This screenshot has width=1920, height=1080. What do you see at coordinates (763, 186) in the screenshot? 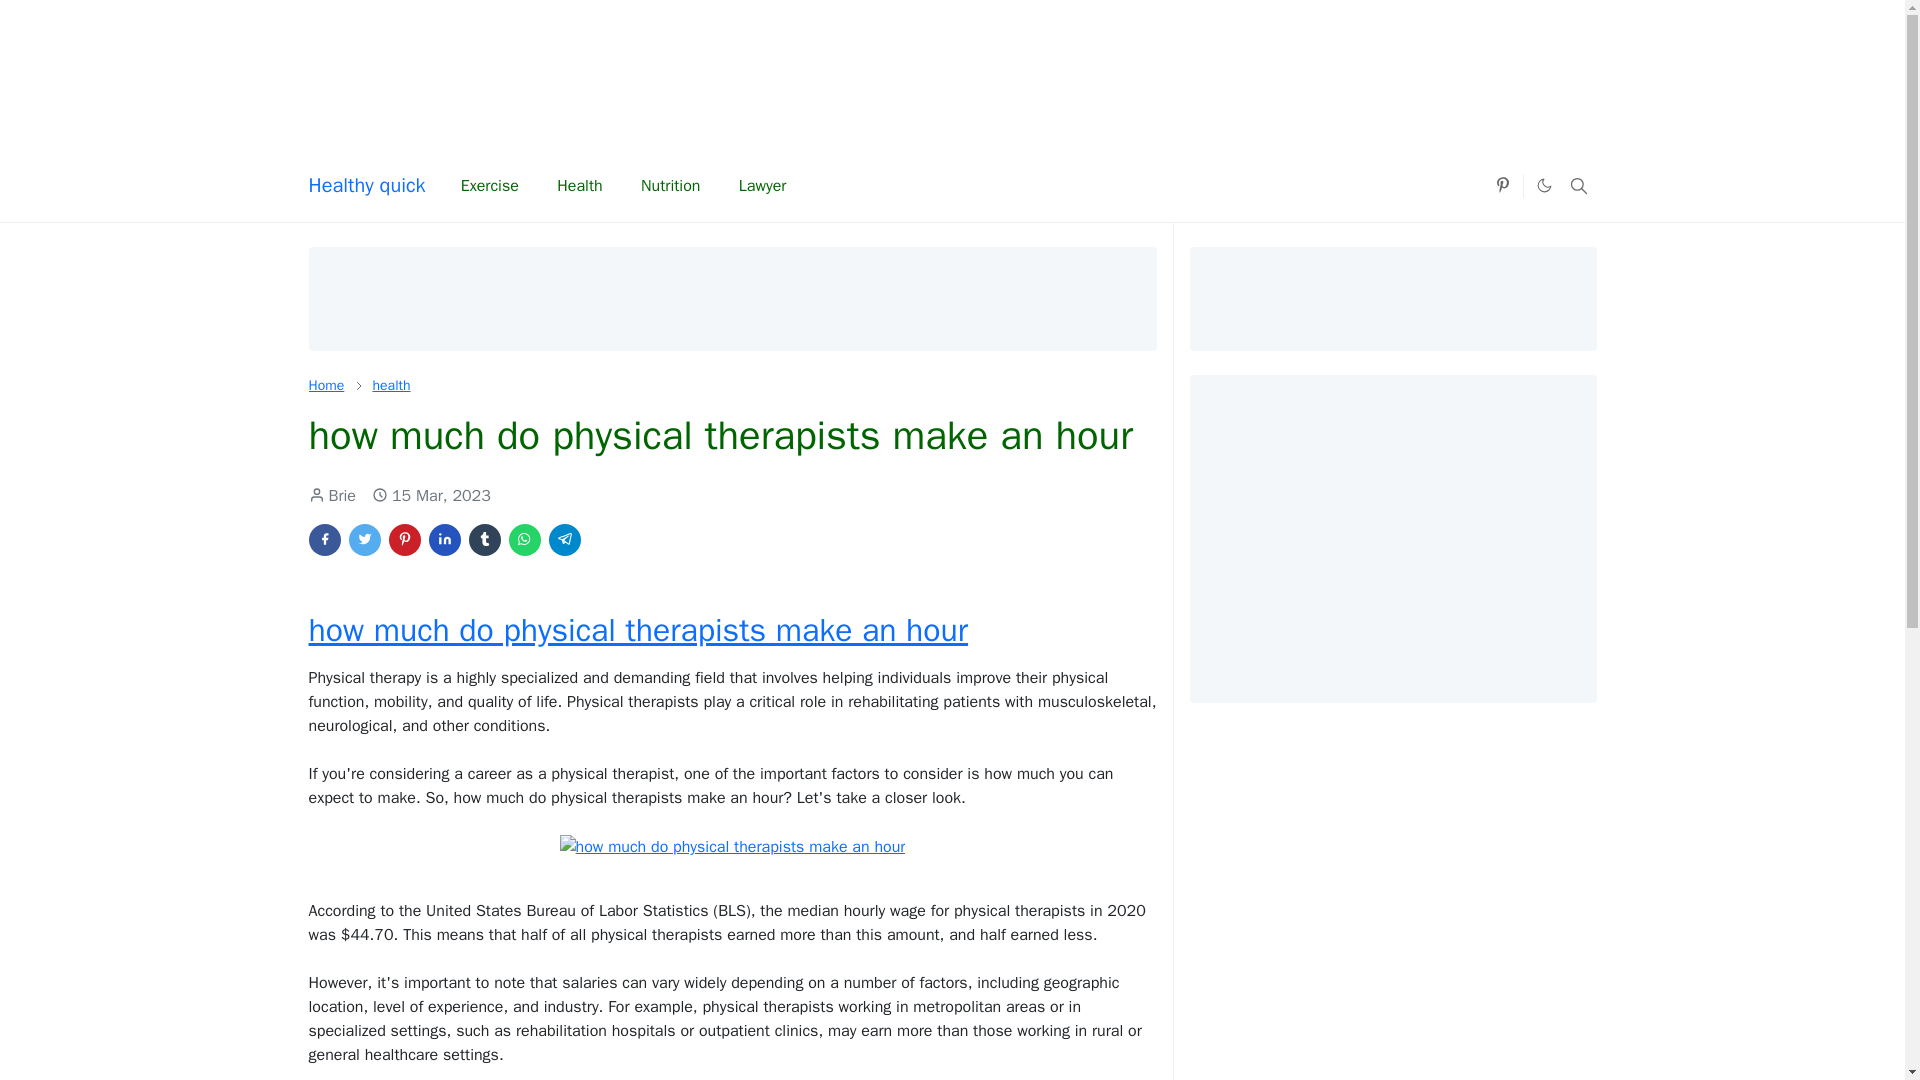
I see `Lawyer` at bounding box center [763, 186].